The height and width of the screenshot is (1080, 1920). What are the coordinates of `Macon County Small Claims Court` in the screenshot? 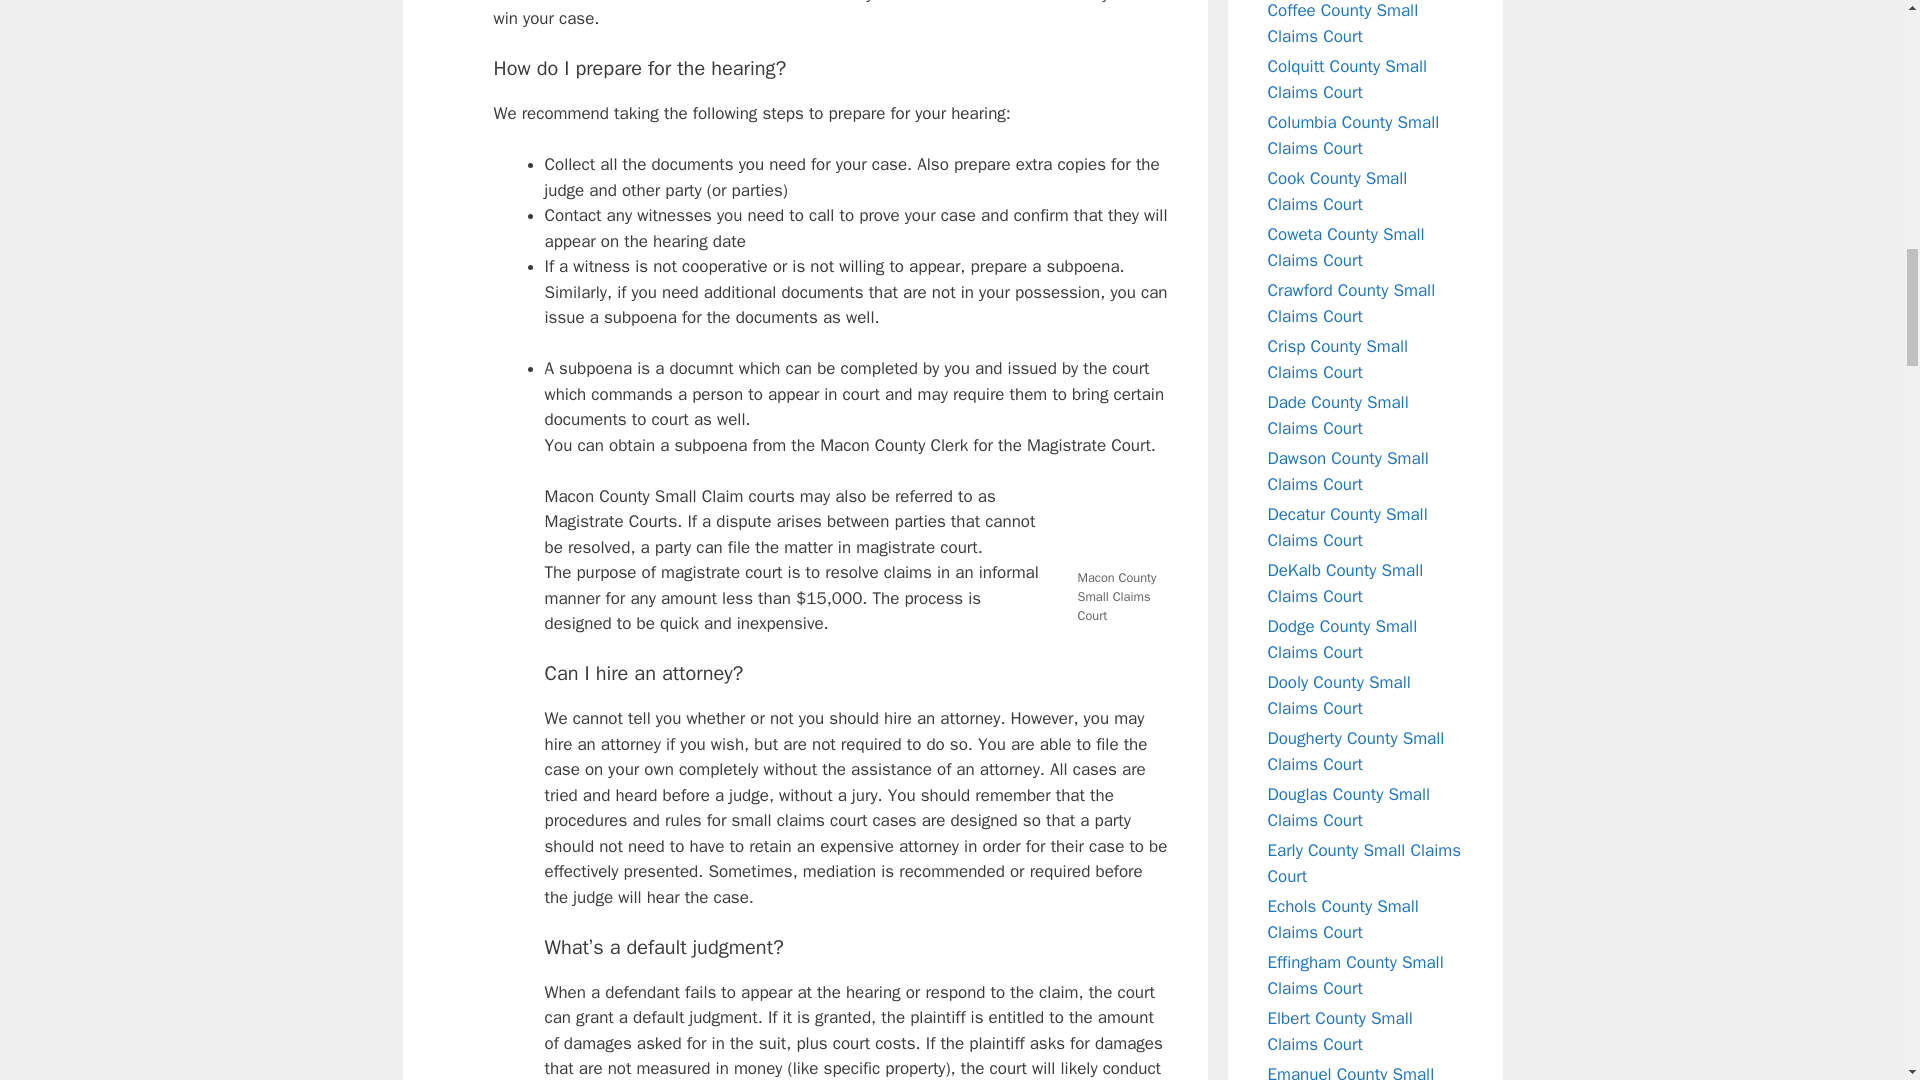 It's located at (1117, 523).